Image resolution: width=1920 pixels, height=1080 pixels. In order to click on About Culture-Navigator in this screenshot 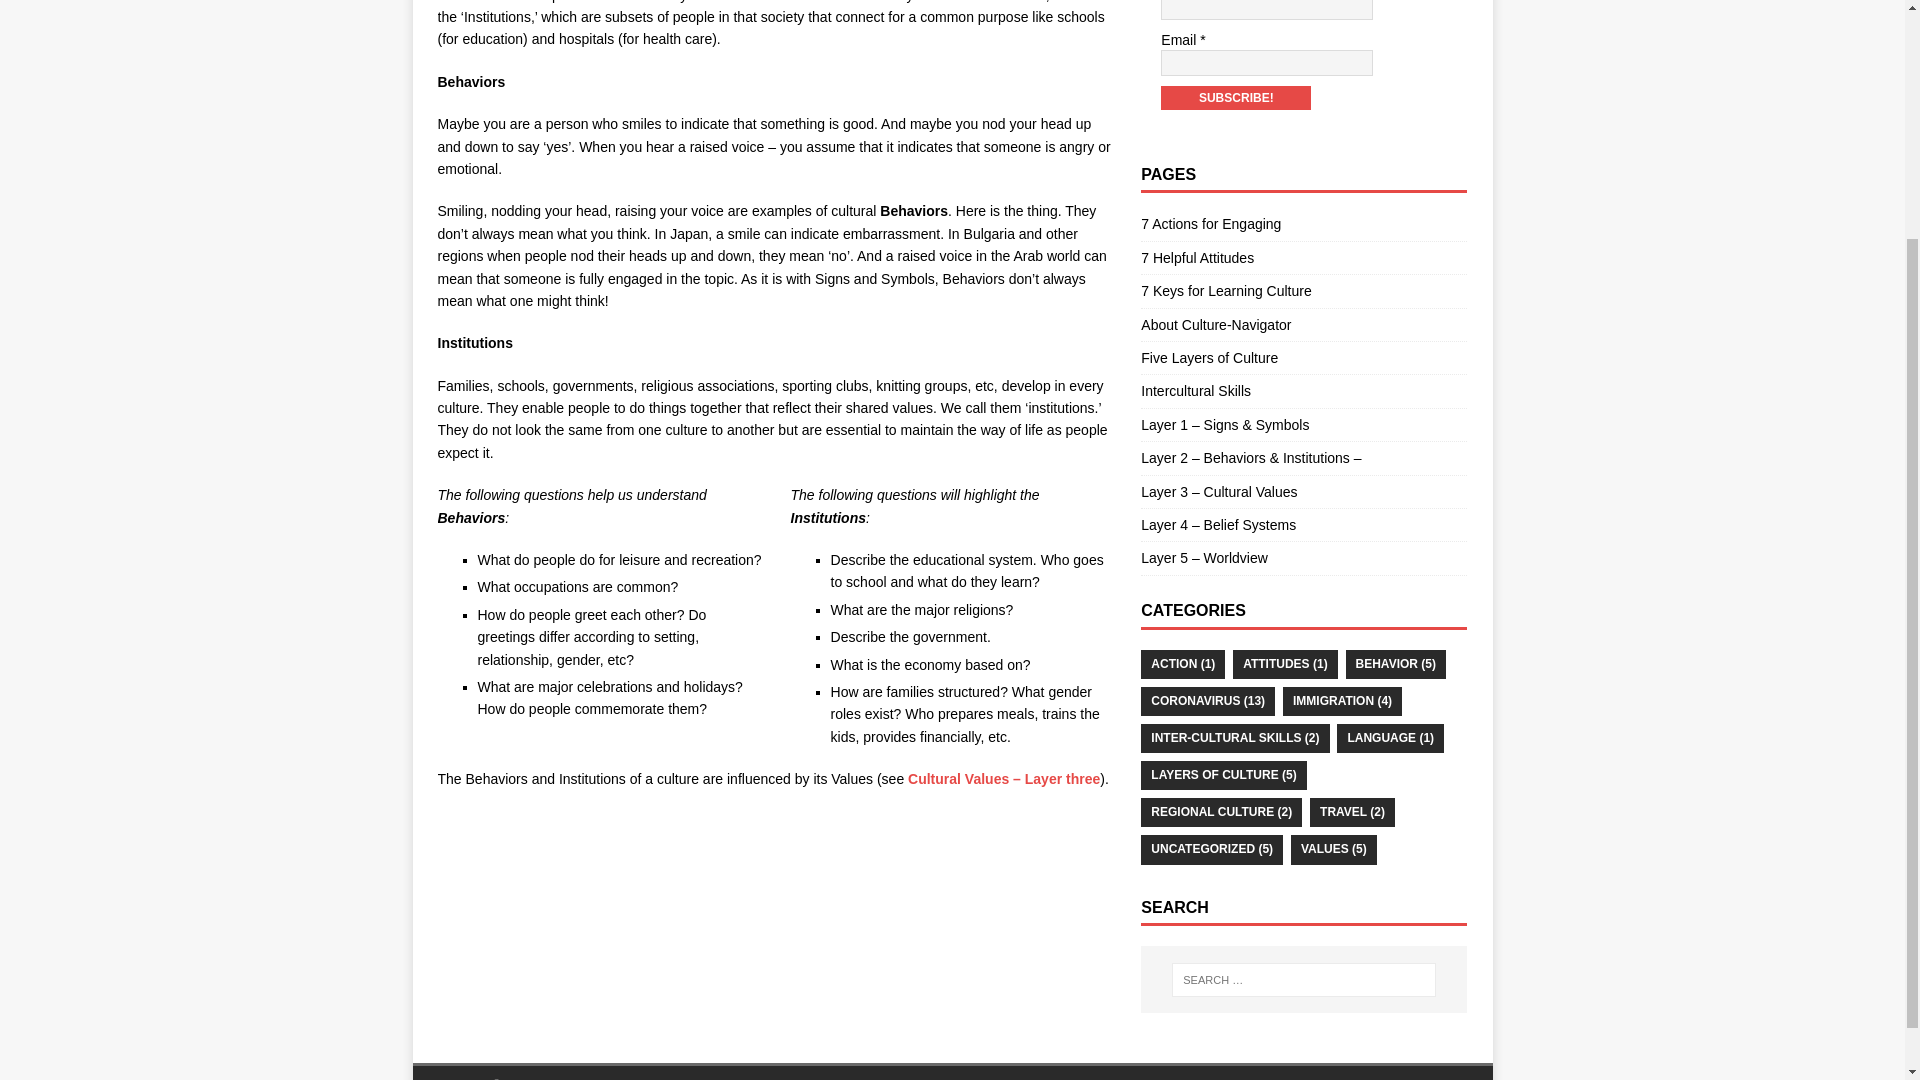, I will do `click(1303, 325)`.